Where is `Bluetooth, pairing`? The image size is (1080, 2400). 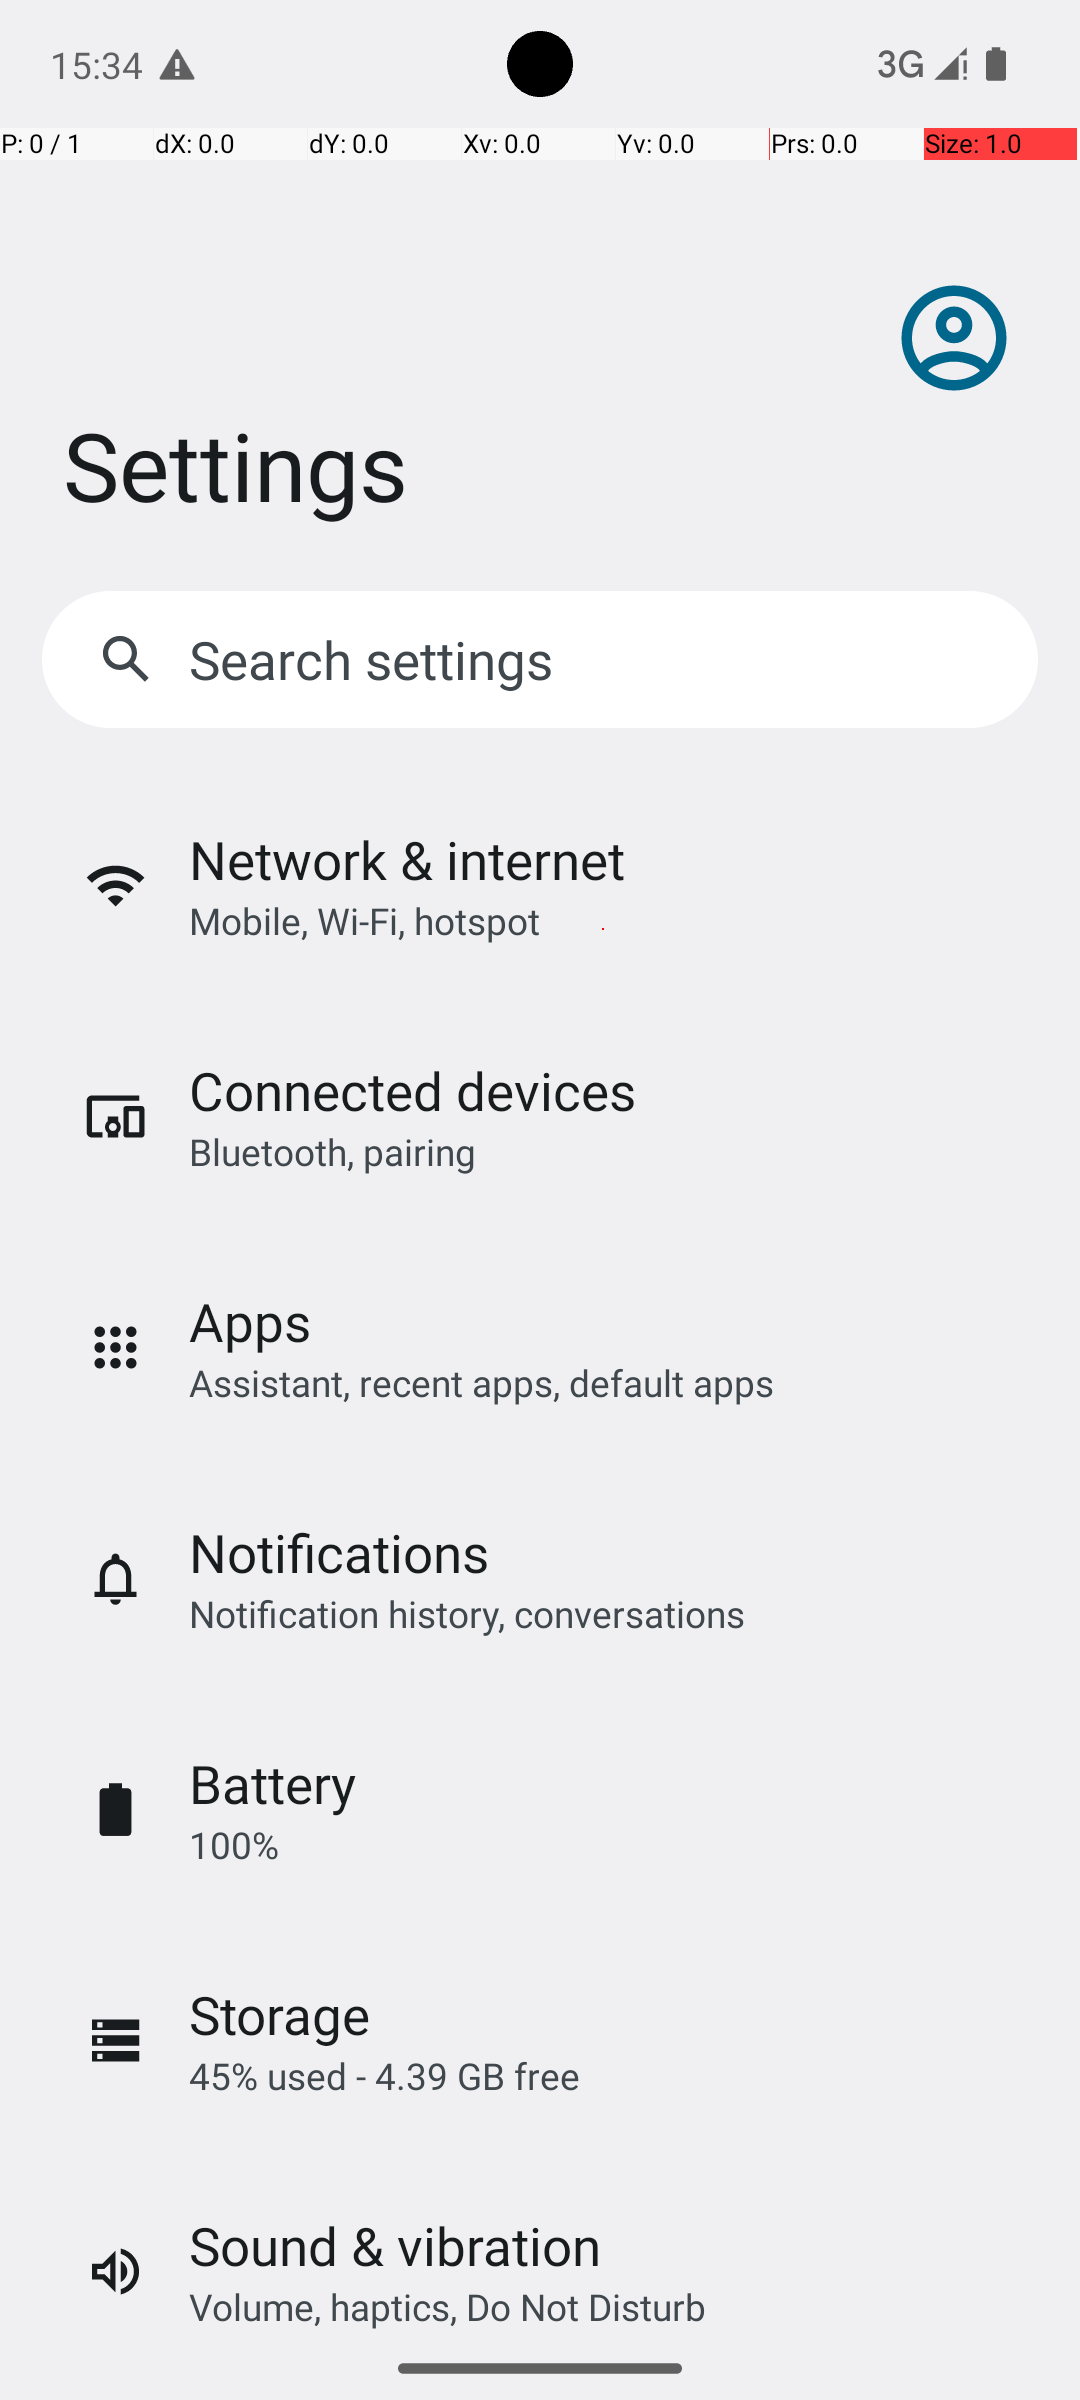
Bluetooth, pairing is located at coordinates (332, 1152).